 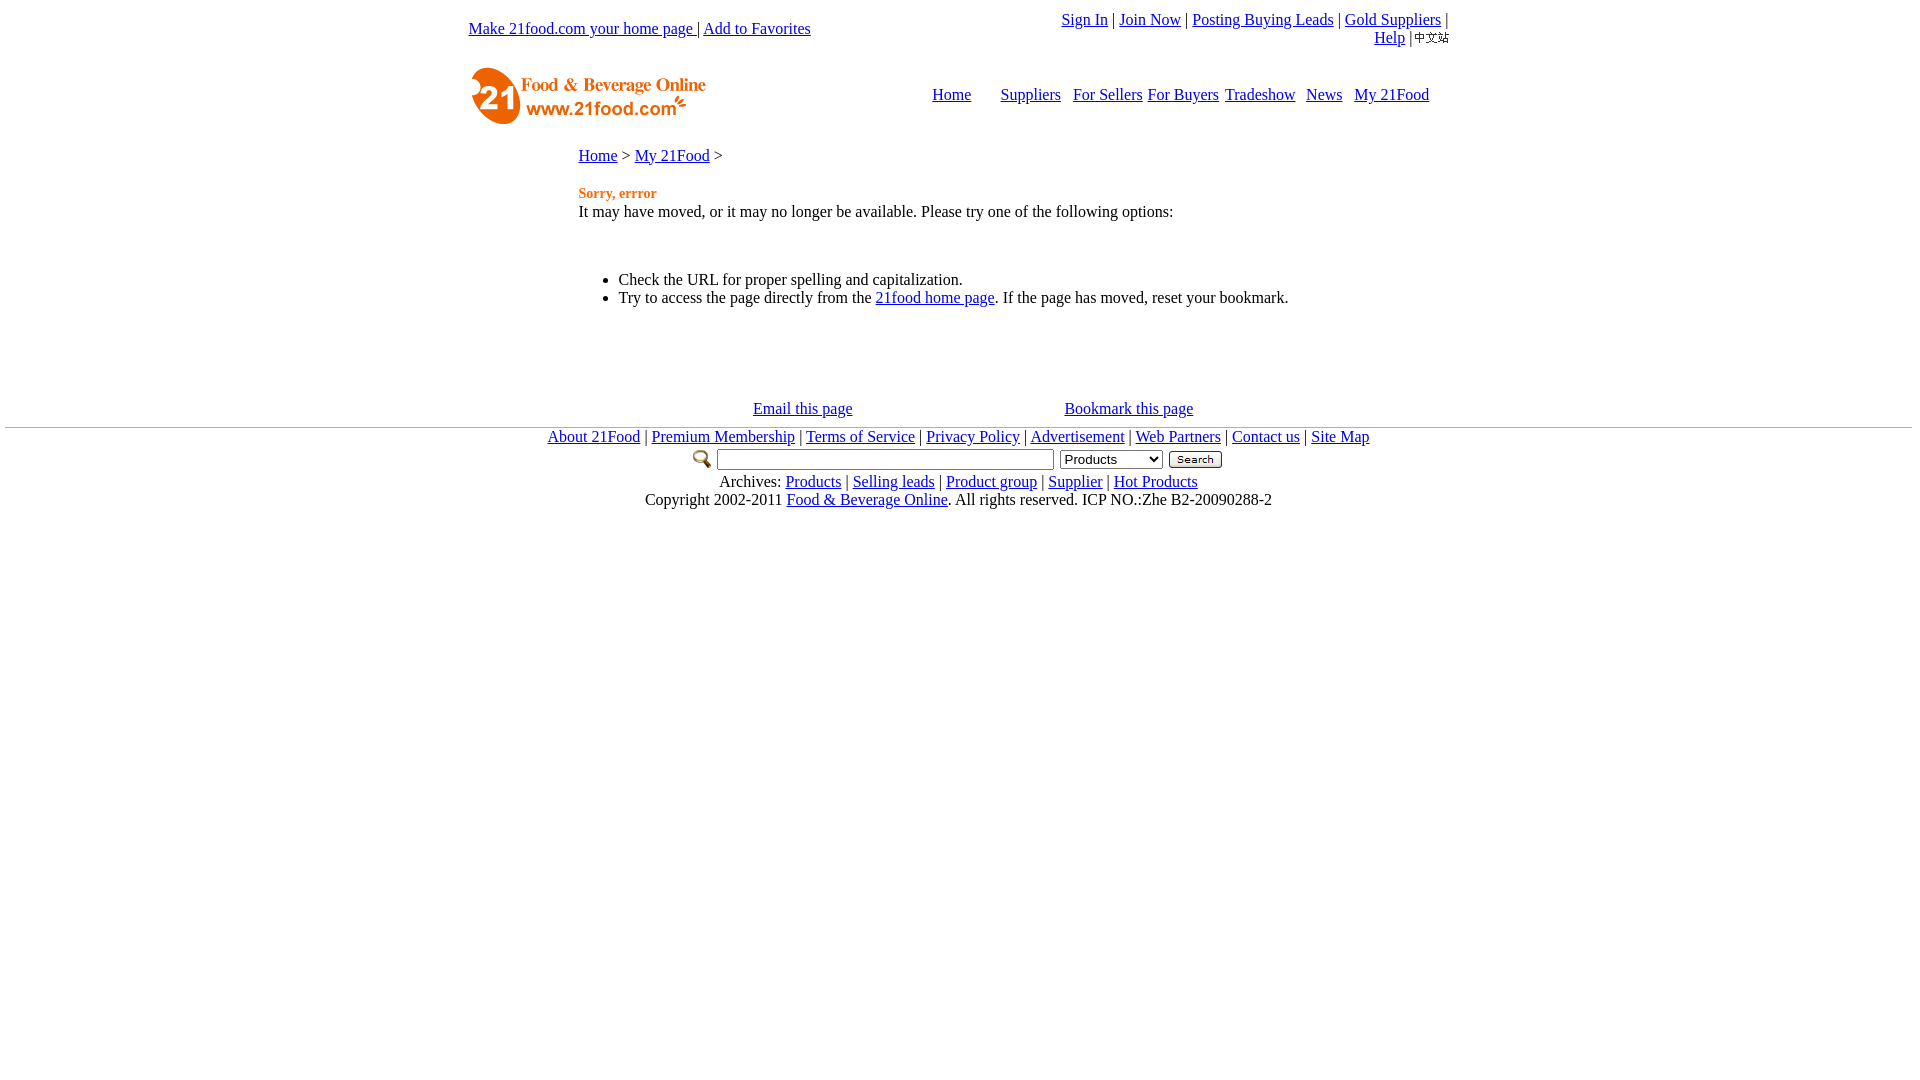 What do you see at coordinates (935, 298) in the screenshot?
I see `21food home page` at bounding box center [935, 298].